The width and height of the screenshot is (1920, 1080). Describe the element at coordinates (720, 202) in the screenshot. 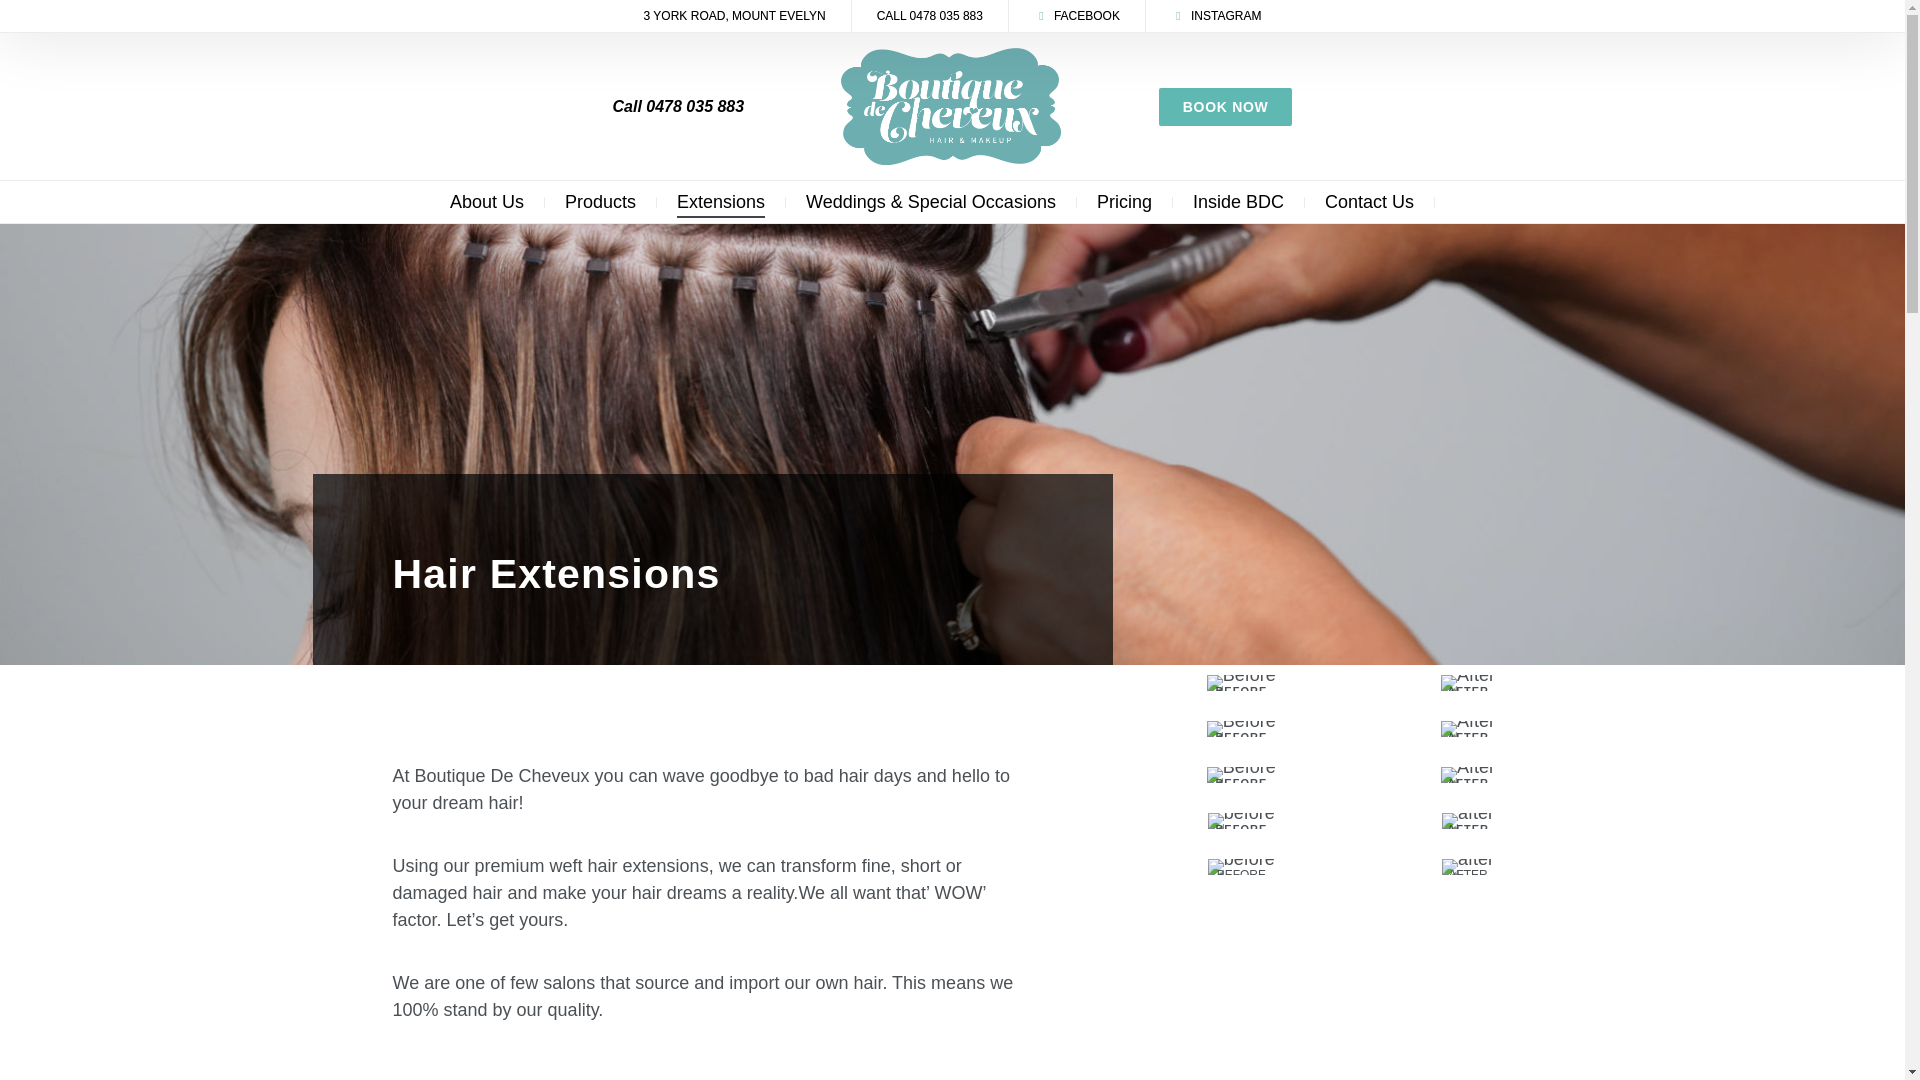

I see `Extensions` at that location.